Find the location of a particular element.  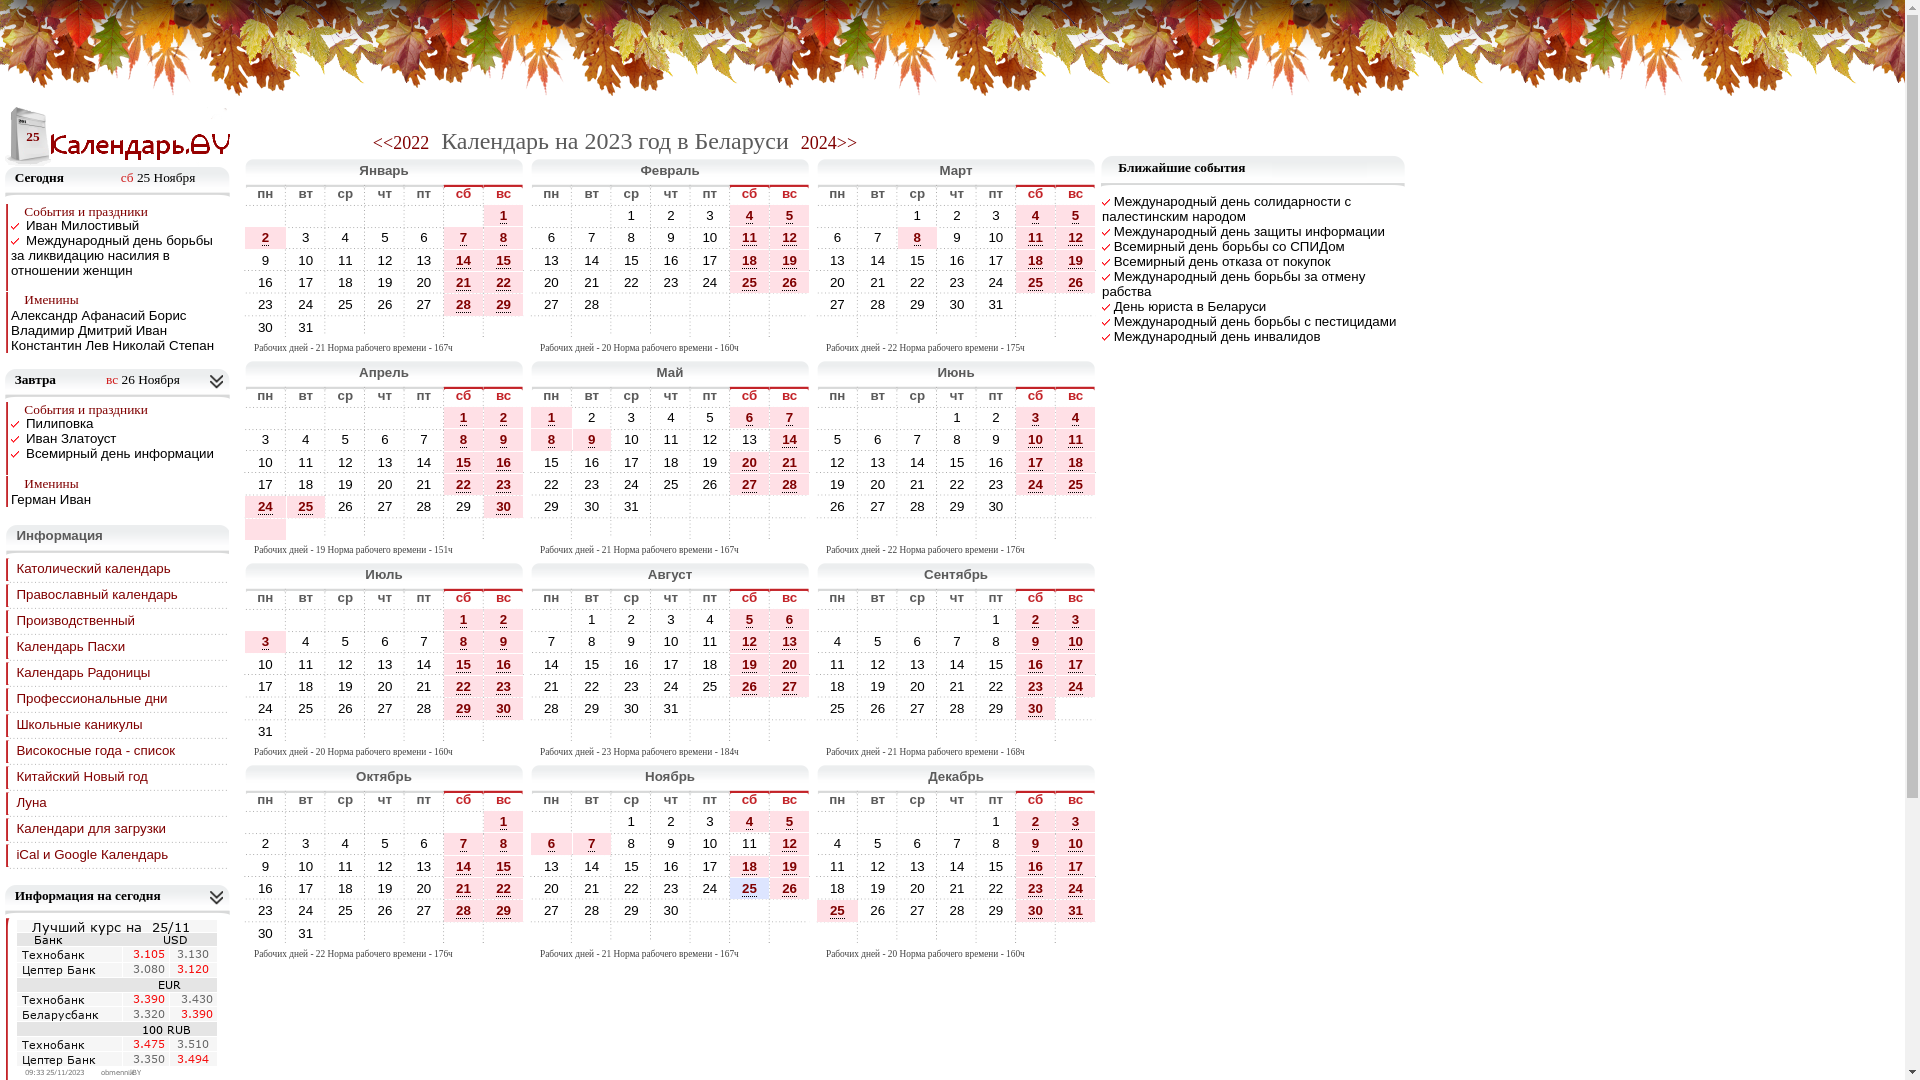

  is located at coordinates (464, 934).